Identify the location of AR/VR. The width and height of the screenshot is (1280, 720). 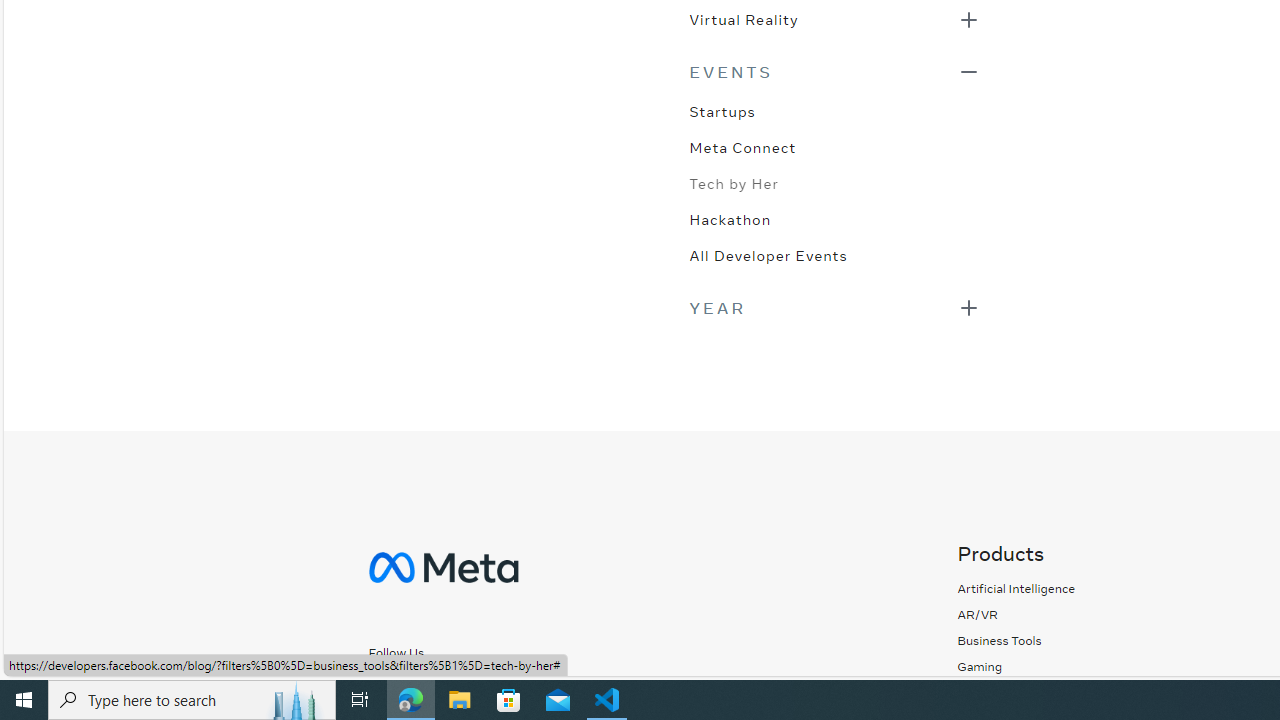
(978, 614).